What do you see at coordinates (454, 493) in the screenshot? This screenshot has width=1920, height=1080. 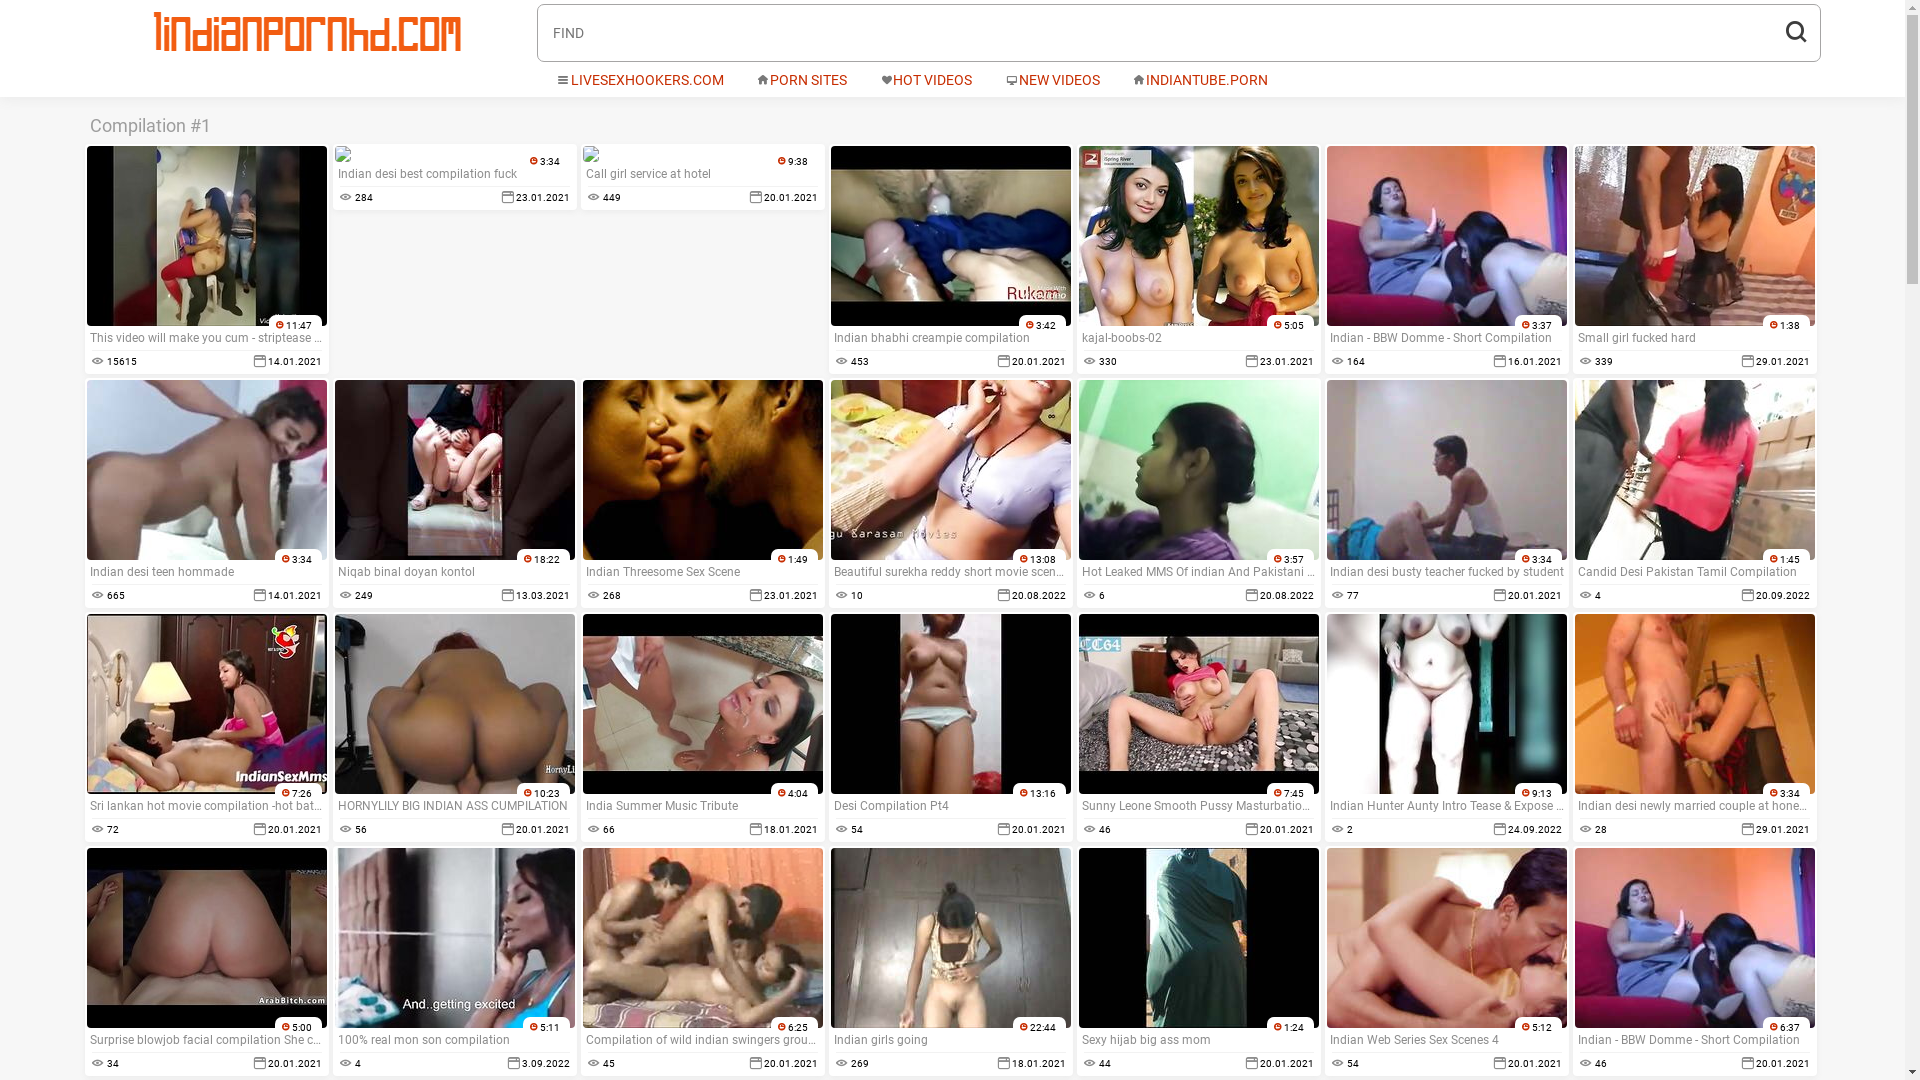 I see `18:22
Niqab binal doyan kontol
249
13.03.2021` at bounding box center [454, 493].